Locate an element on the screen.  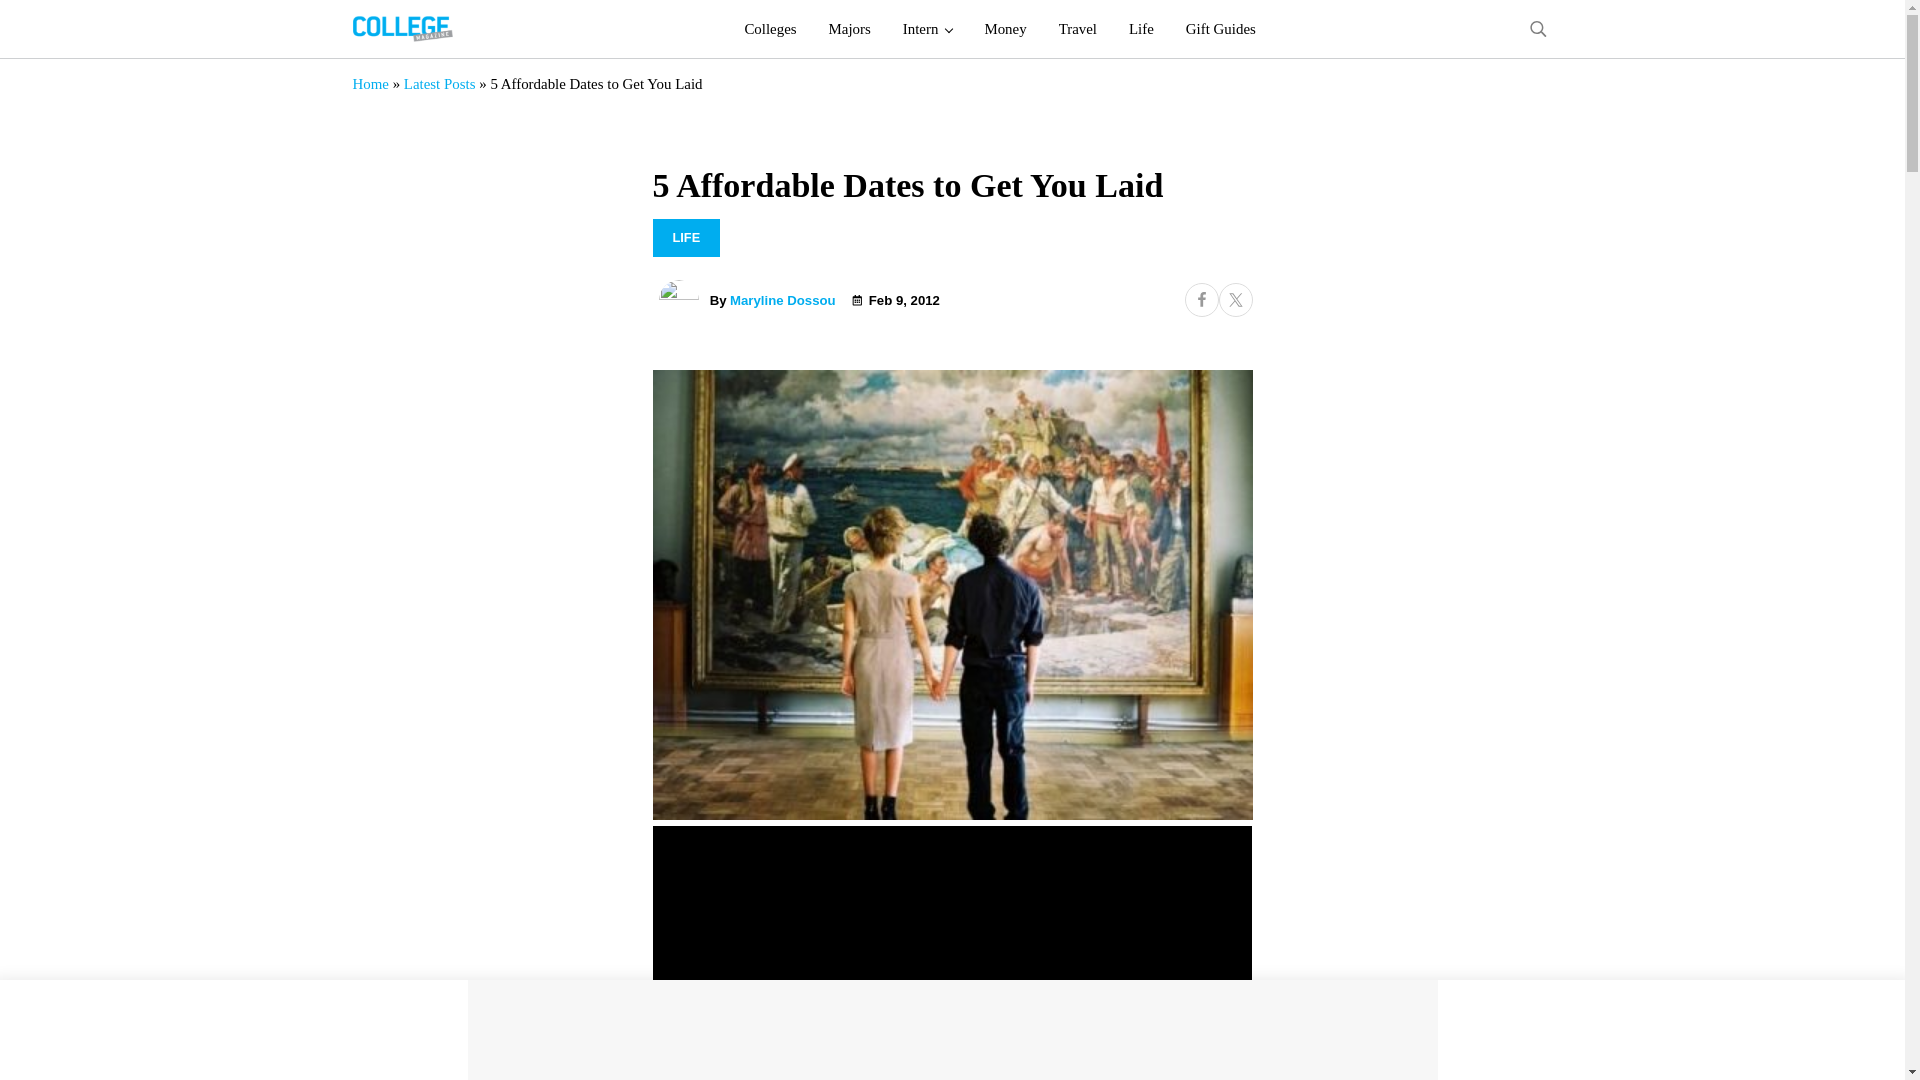
Intern is located at coordinates (928, 29).